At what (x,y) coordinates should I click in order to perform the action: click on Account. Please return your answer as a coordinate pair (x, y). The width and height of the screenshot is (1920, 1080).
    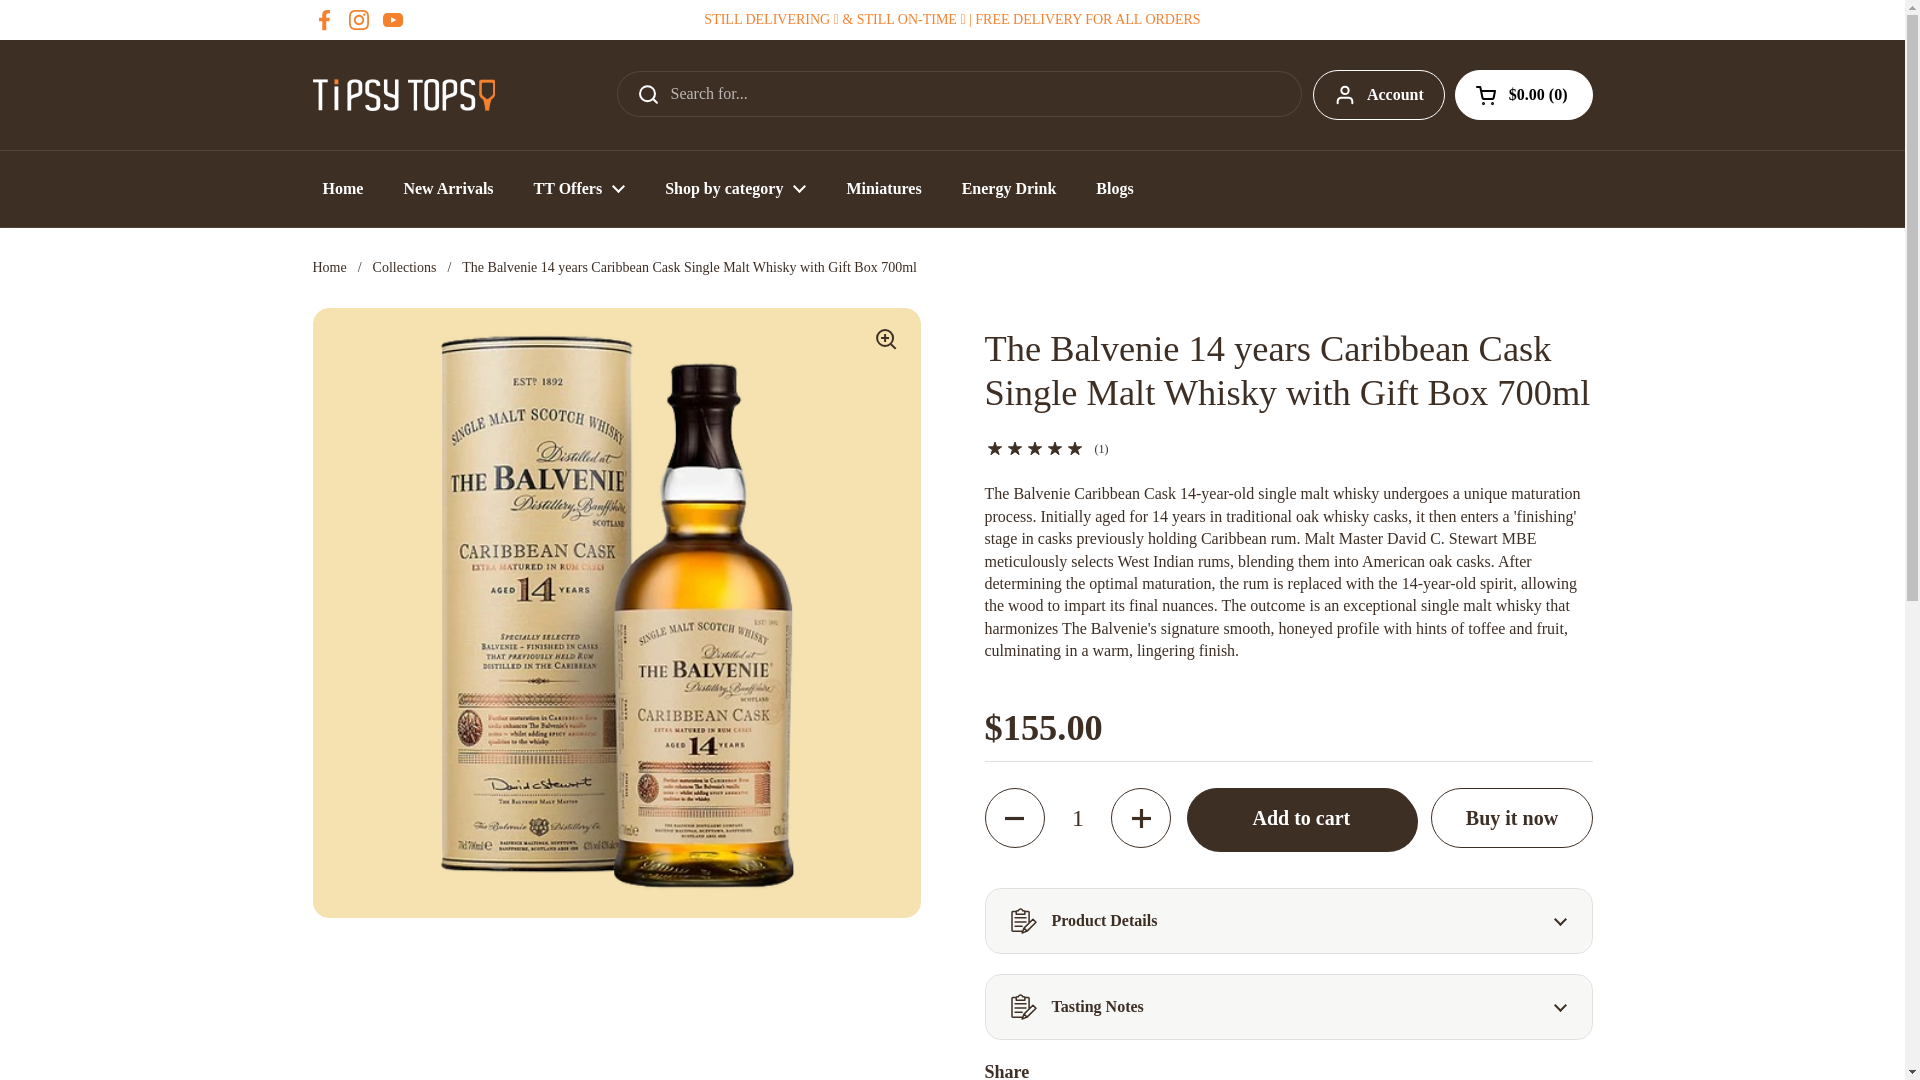
    Looking at the image, I should click on (1379, 94).